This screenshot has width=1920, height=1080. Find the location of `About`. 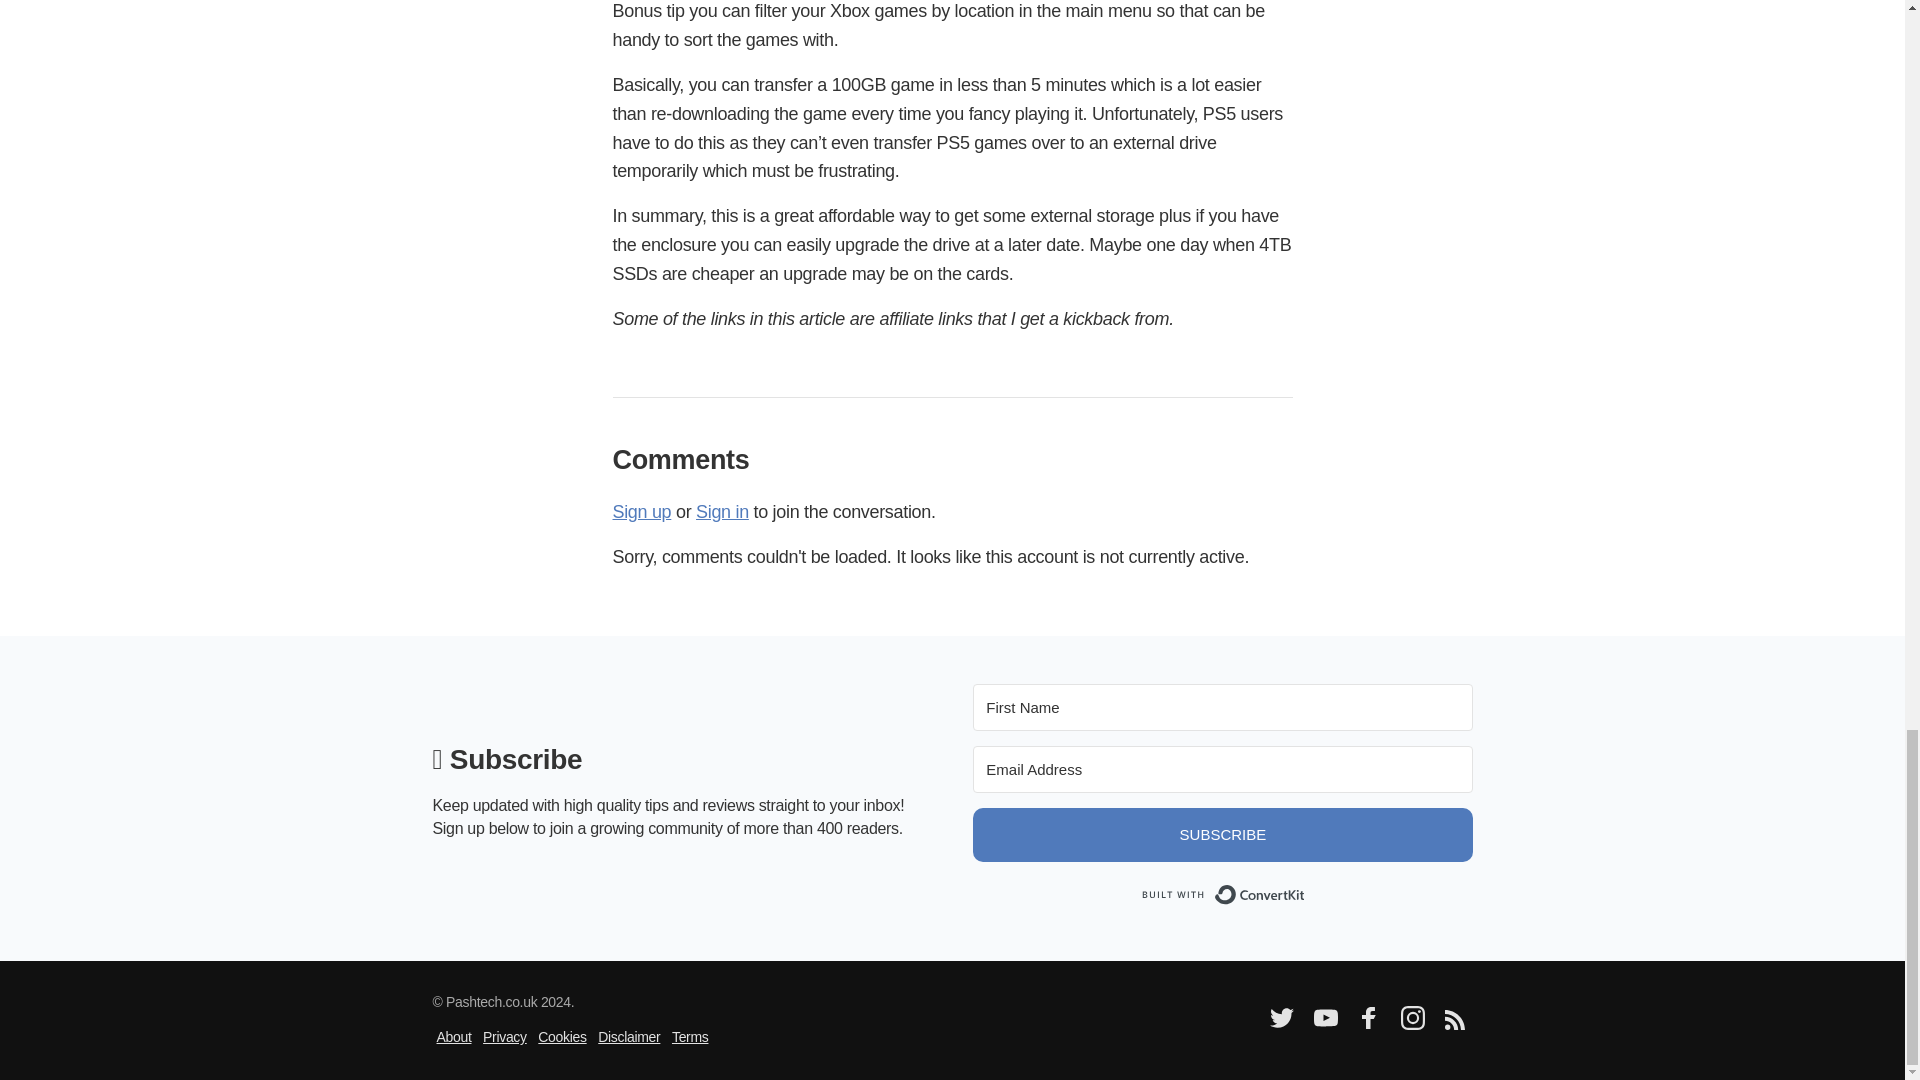

About is located at coordinates (452, 1037).